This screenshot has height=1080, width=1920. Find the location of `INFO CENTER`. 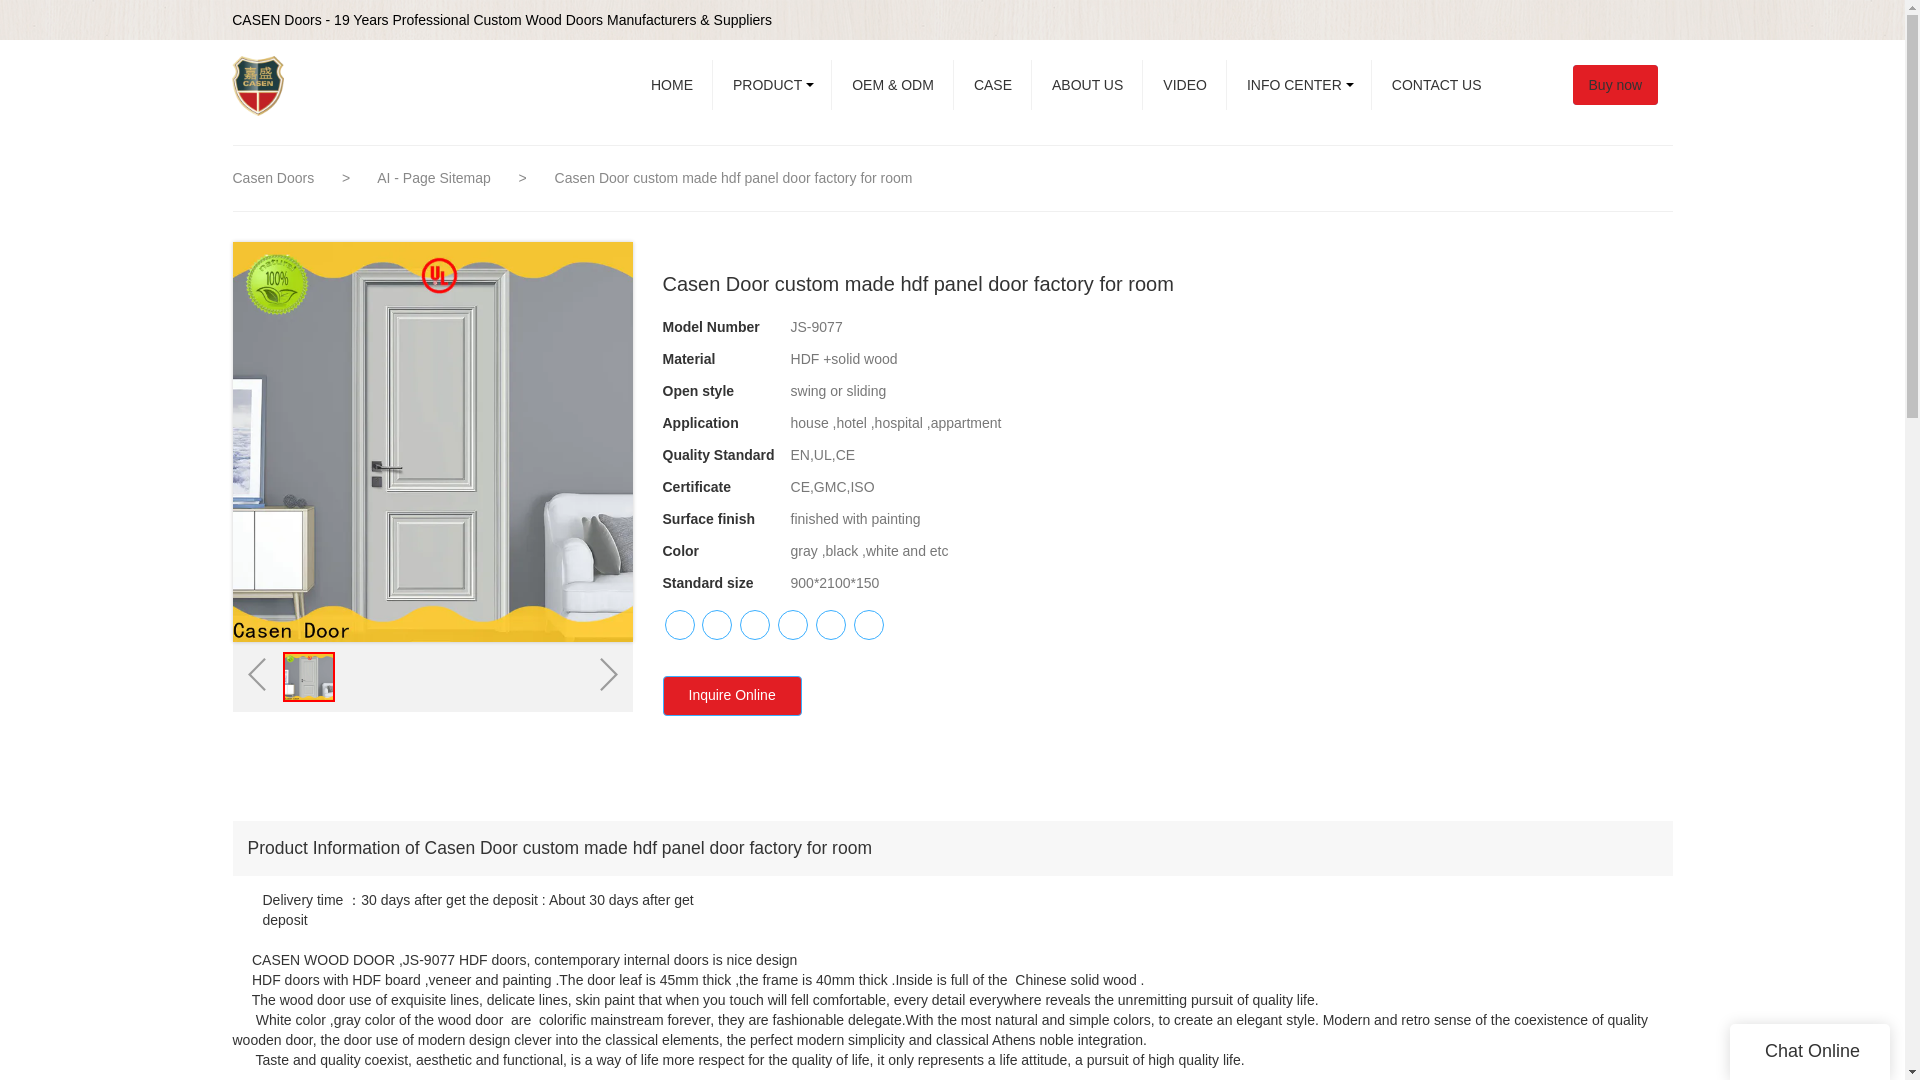

INFO CENTER is located at coordinates (1299, 84).